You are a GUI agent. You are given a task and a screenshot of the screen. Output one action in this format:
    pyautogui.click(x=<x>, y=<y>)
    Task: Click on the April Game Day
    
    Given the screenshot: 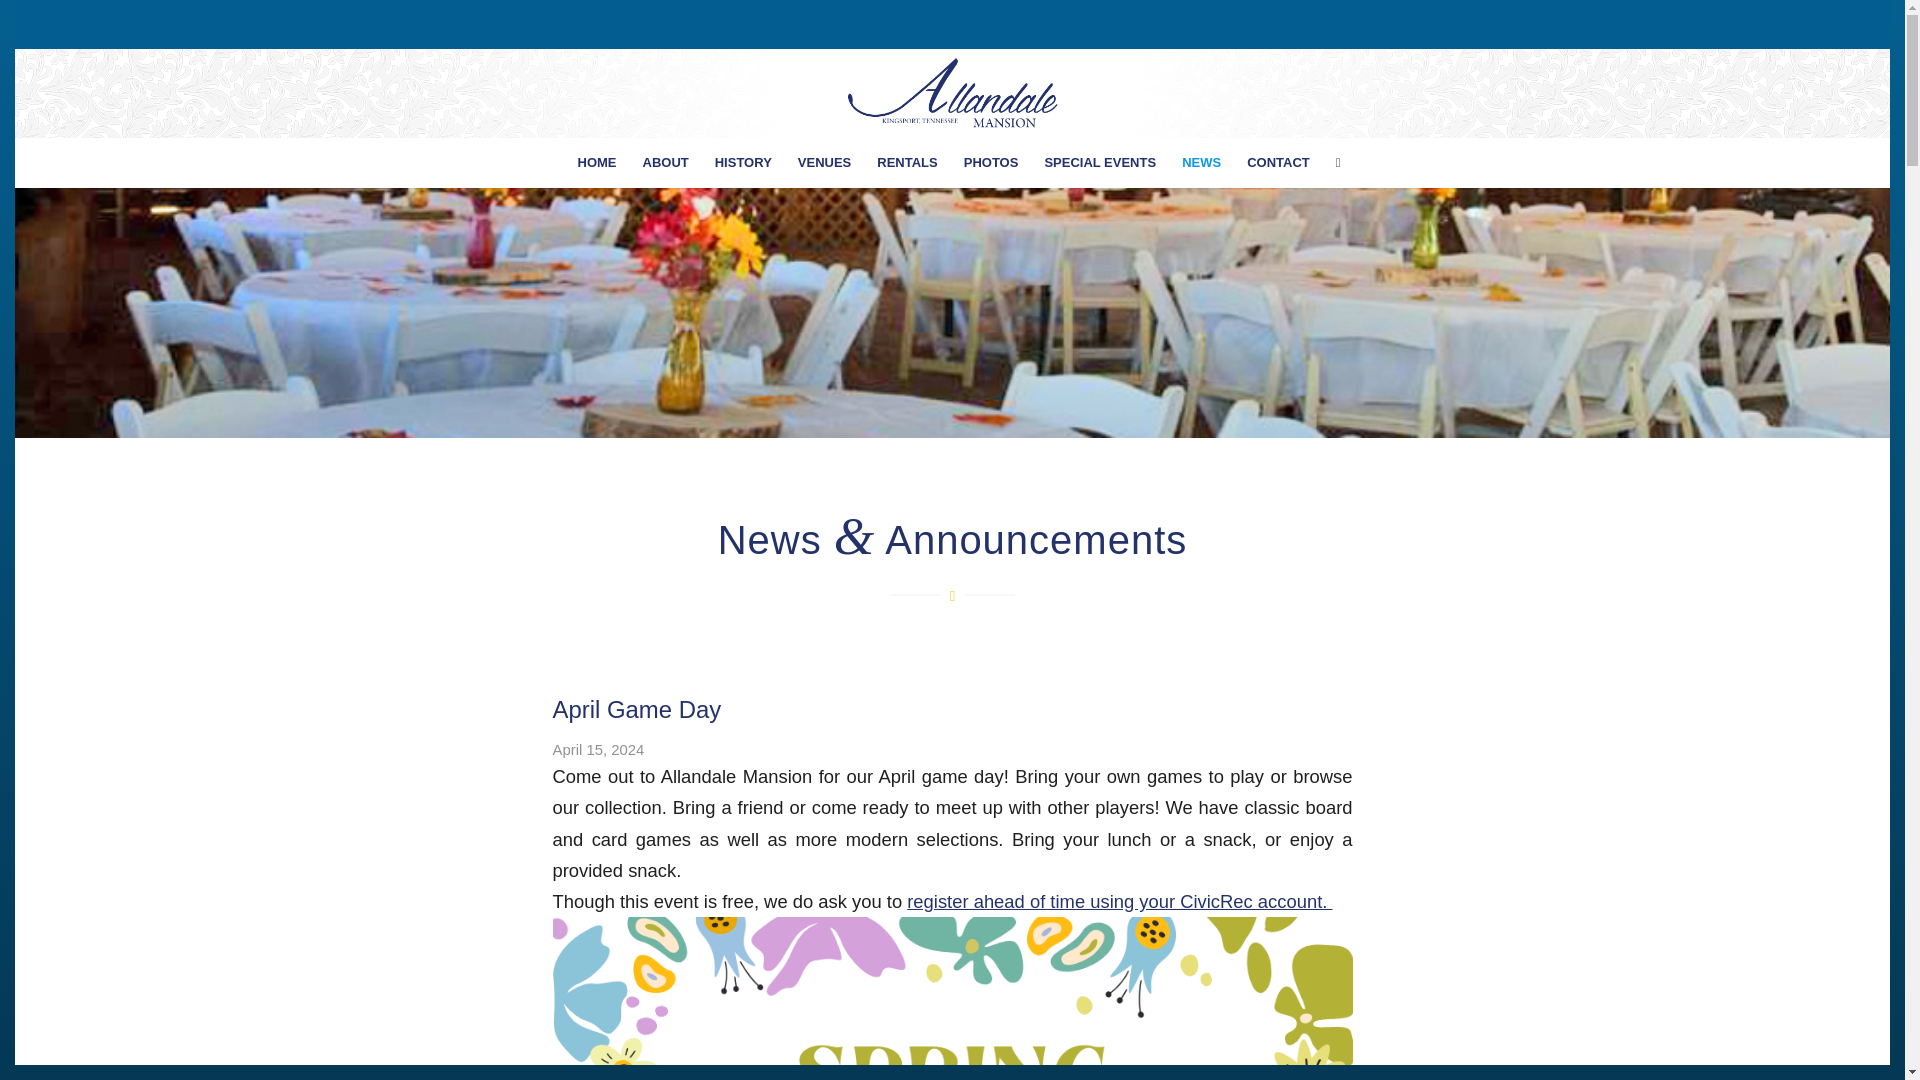 What is the action you would take?
    pyautogui.click(x=636, y=708)
    